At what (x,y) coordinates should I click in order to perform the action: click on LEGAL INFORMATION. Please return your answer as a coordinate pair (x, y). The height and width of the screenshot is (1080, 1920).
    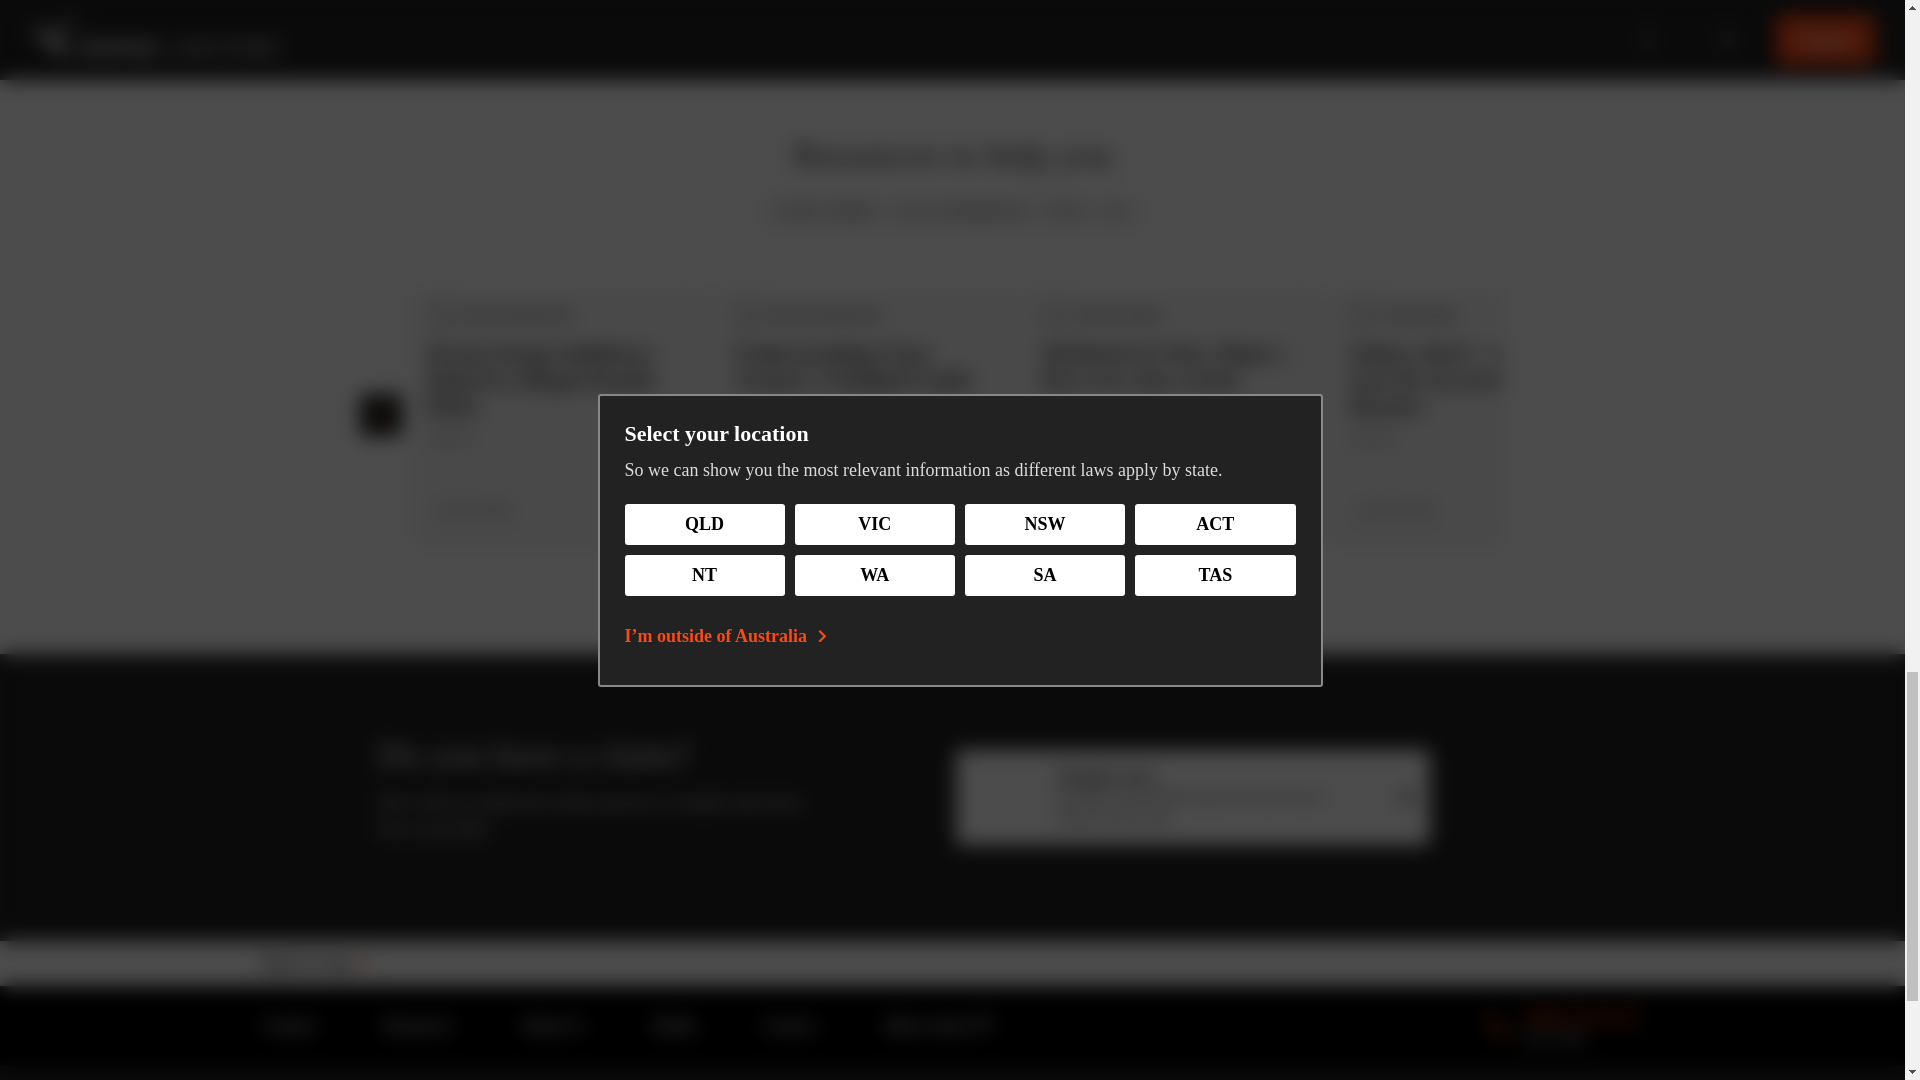
    Looking at the image, I should click on (962, 210).